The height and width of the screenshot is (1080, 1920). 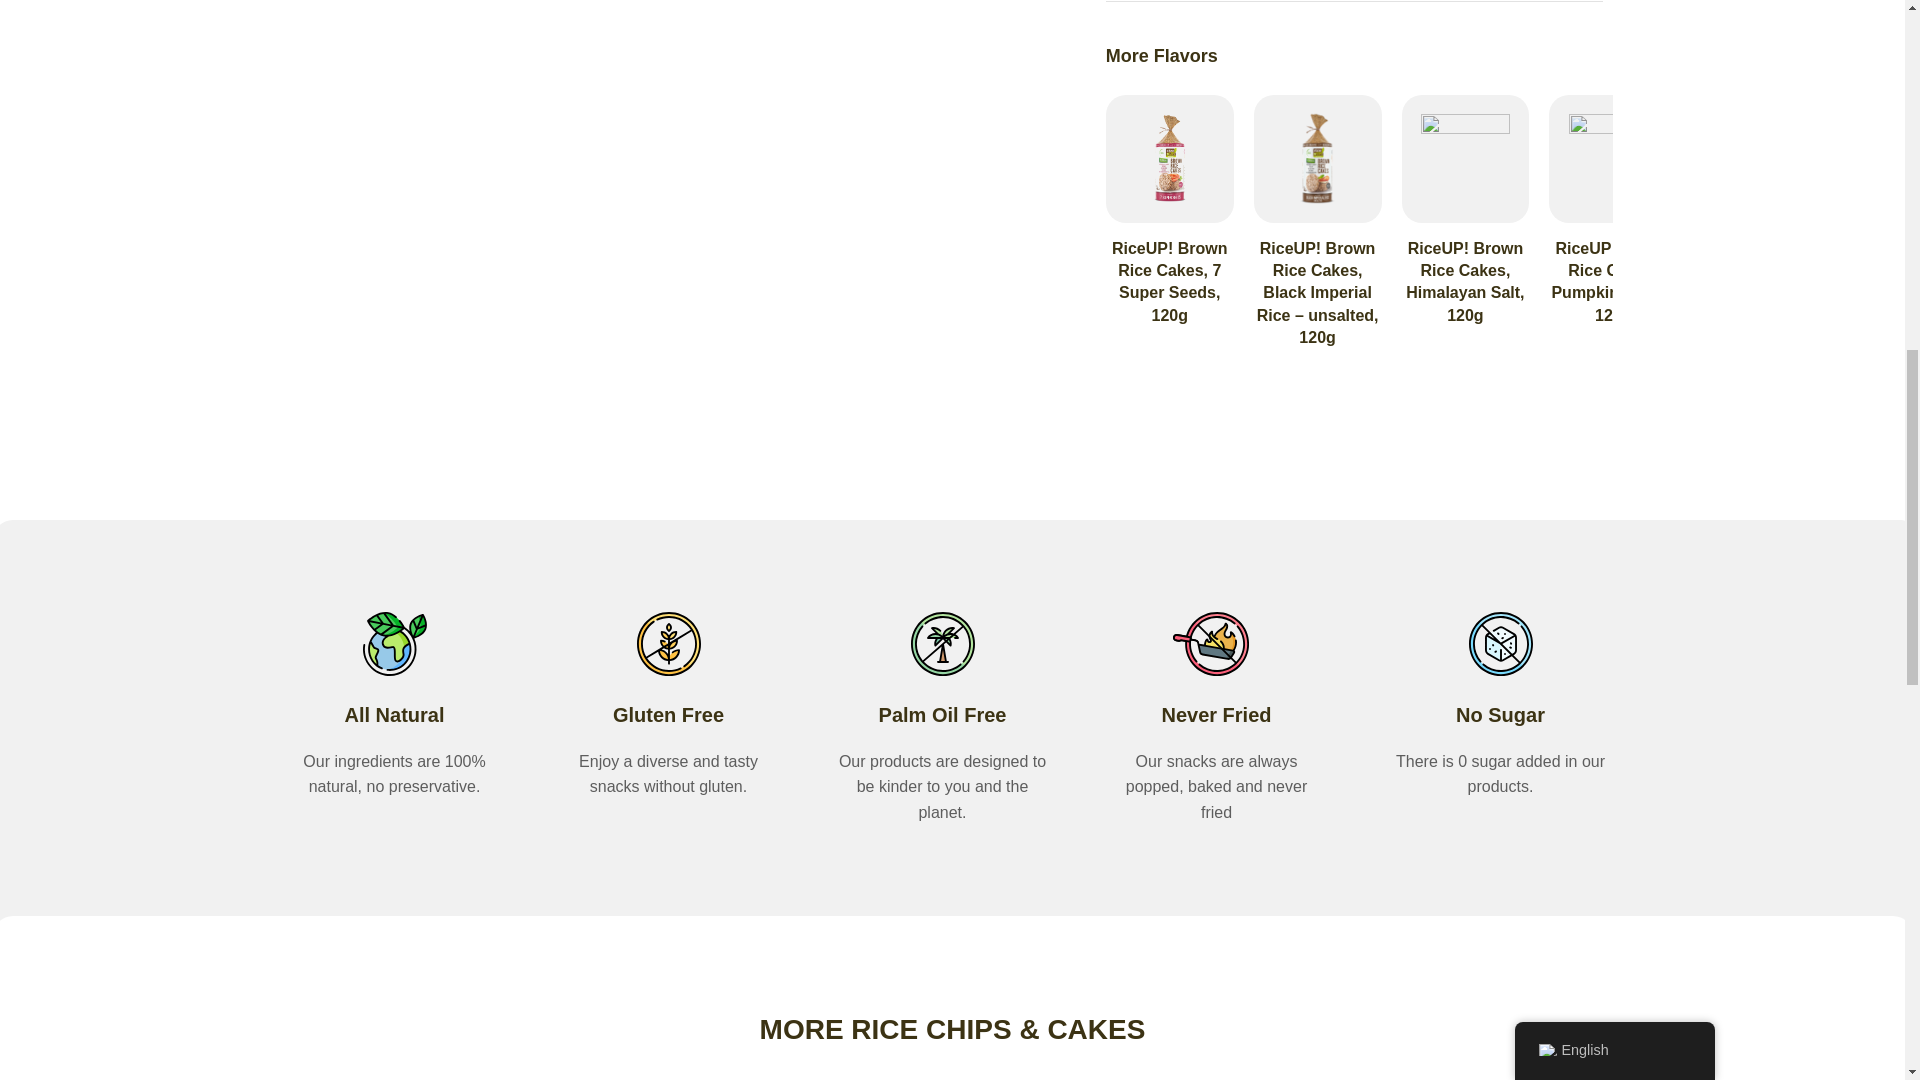 What do you see at coordinates (1612, 282) in the screenshot?
I see `RiceUP! Brown Rice Cakes, Pumpkin Seeds, 120g` at bounding box center [1612, 282].